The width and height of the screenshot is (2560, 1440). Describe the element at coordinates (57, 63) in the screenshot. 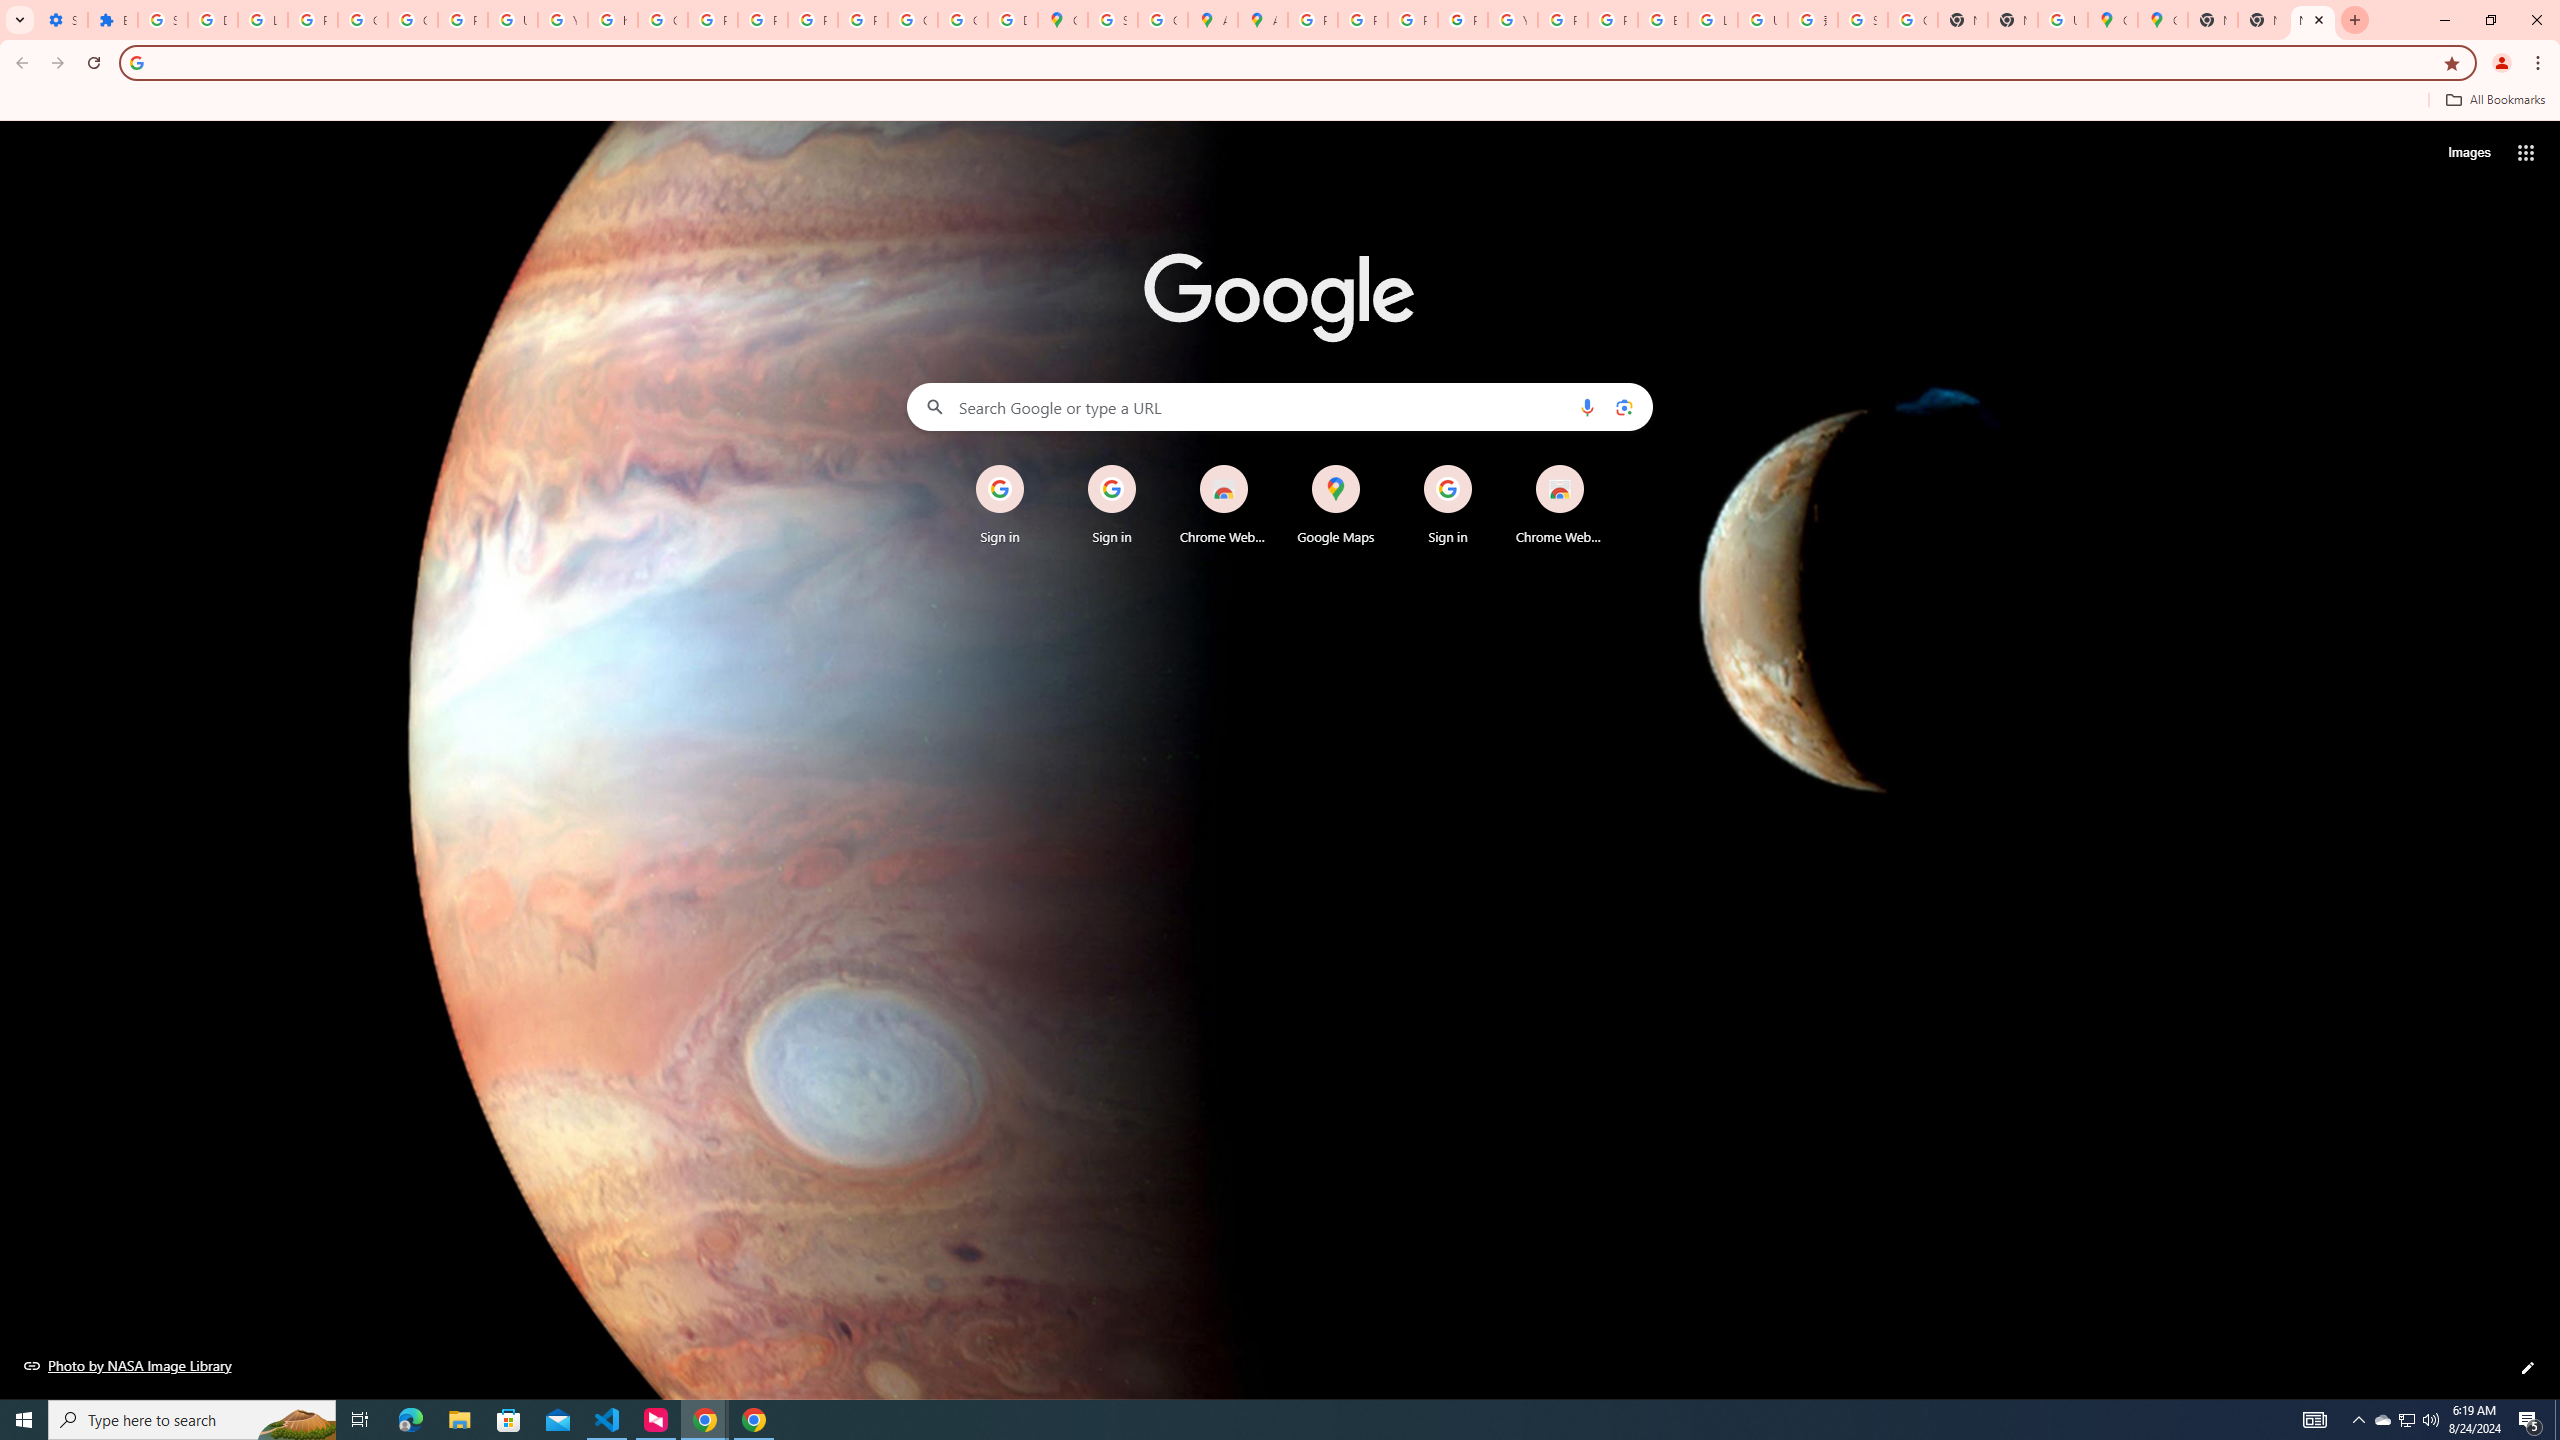

I see `Forward` at that location.